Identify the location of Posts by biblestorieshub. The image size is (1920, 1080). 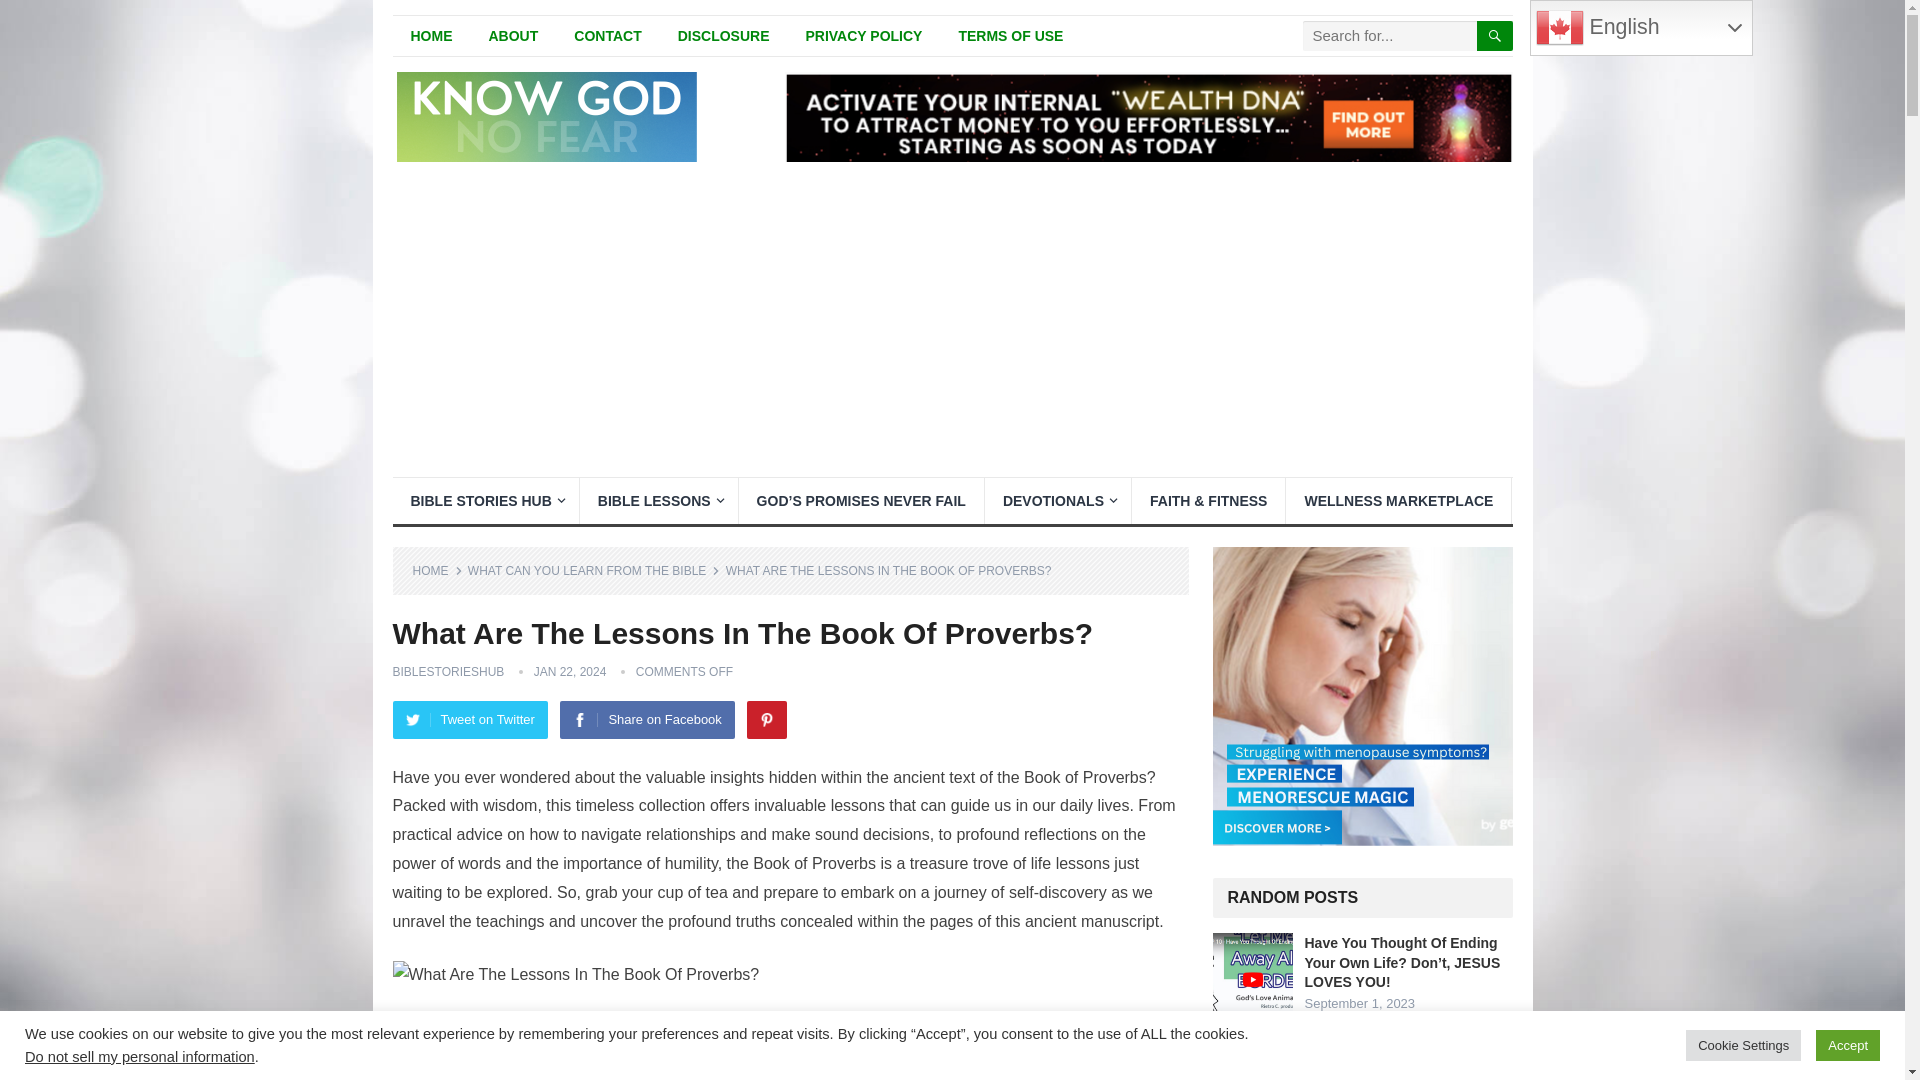
(447, 672).